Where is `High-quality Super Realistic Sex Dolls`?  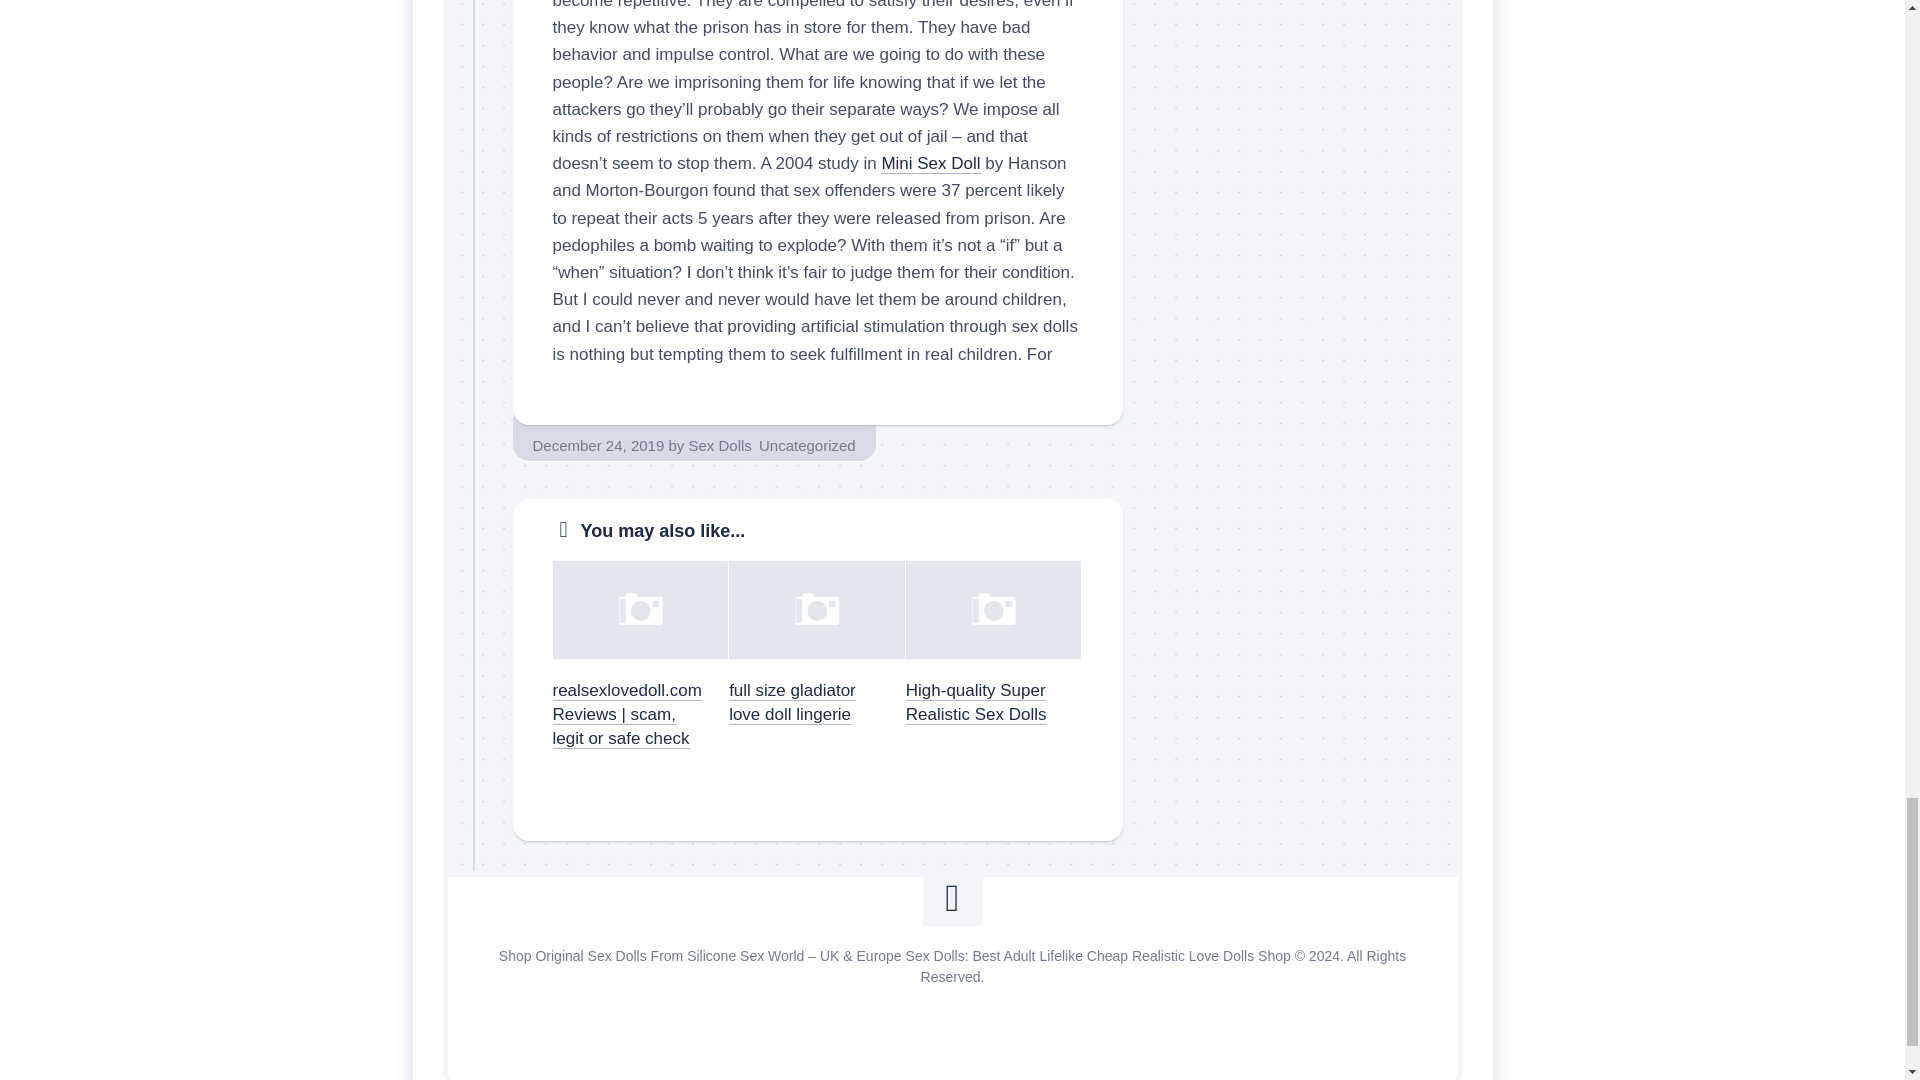 High-quality Super Realistic Sex Dolls is located at coordinates (976, 702).